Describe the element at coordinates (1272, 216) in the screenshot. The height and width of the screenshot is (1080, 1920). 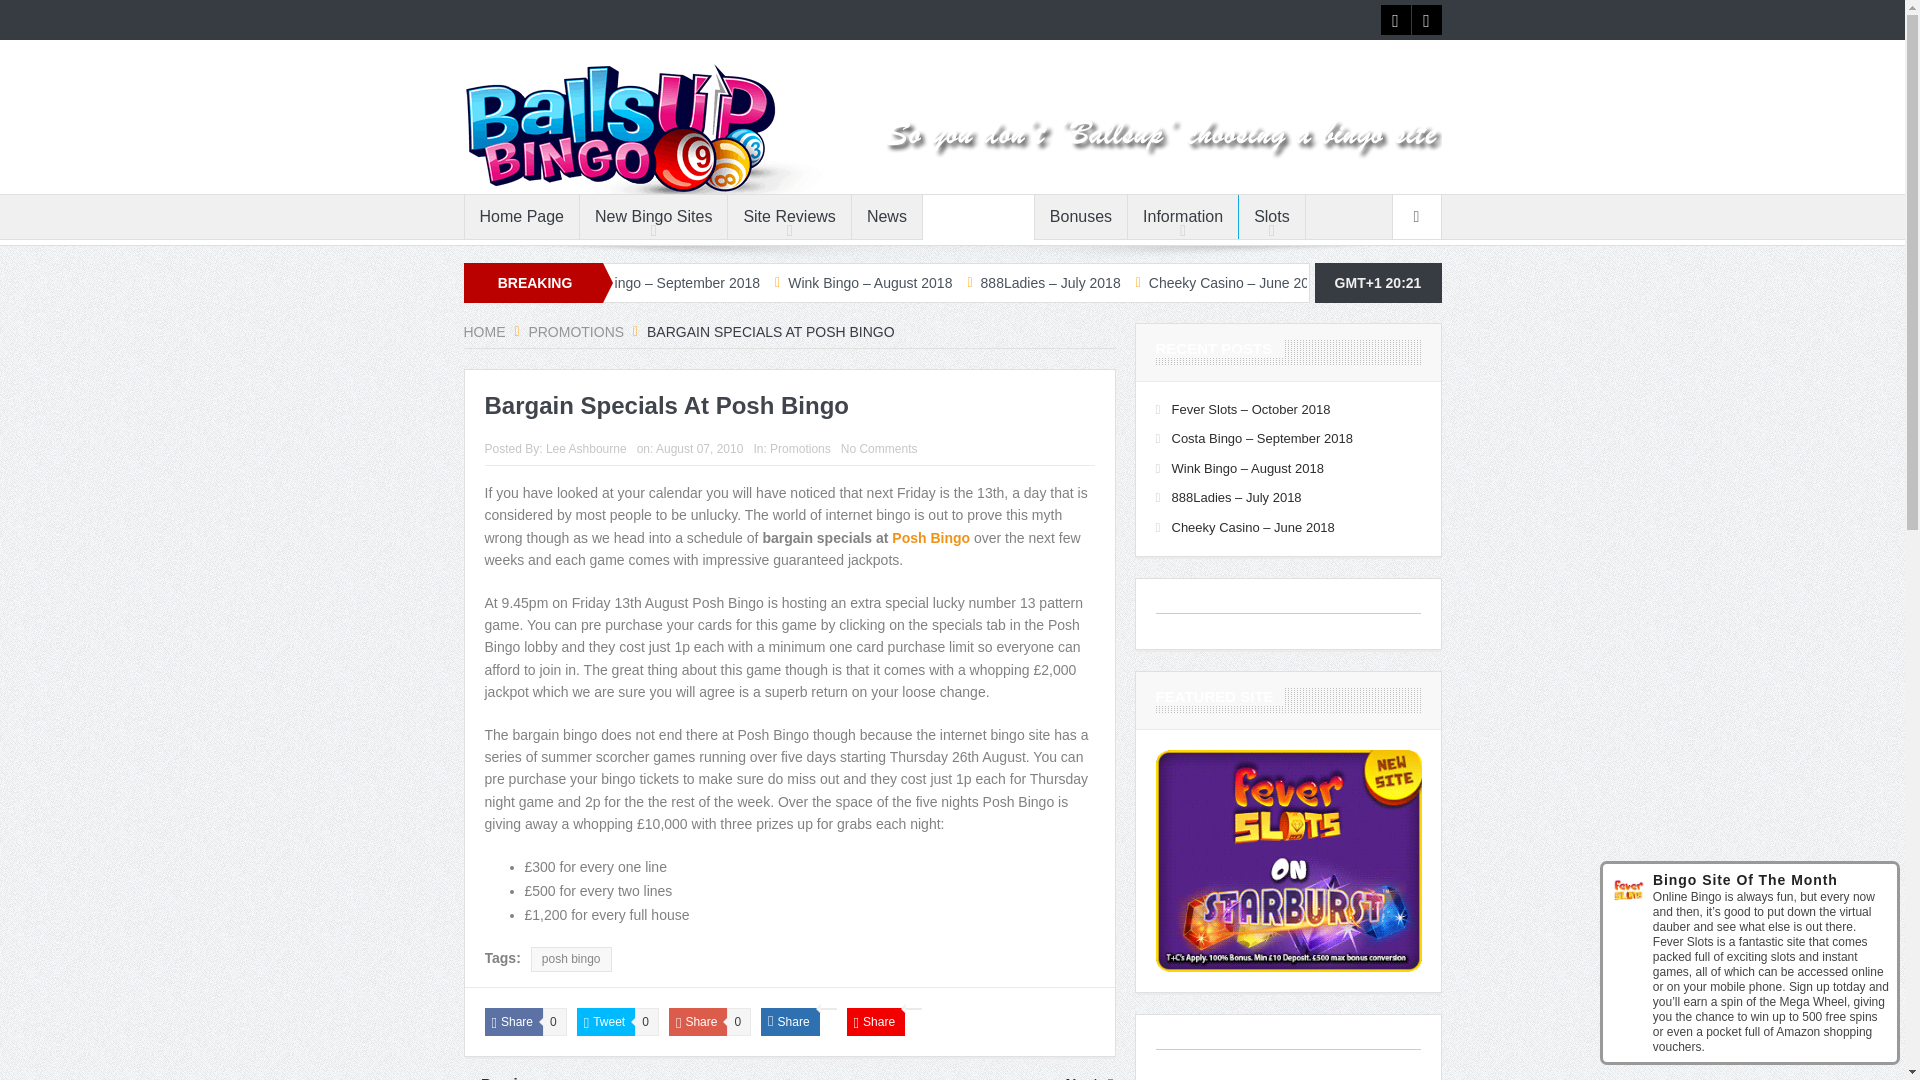
I see `Slots` at that location.